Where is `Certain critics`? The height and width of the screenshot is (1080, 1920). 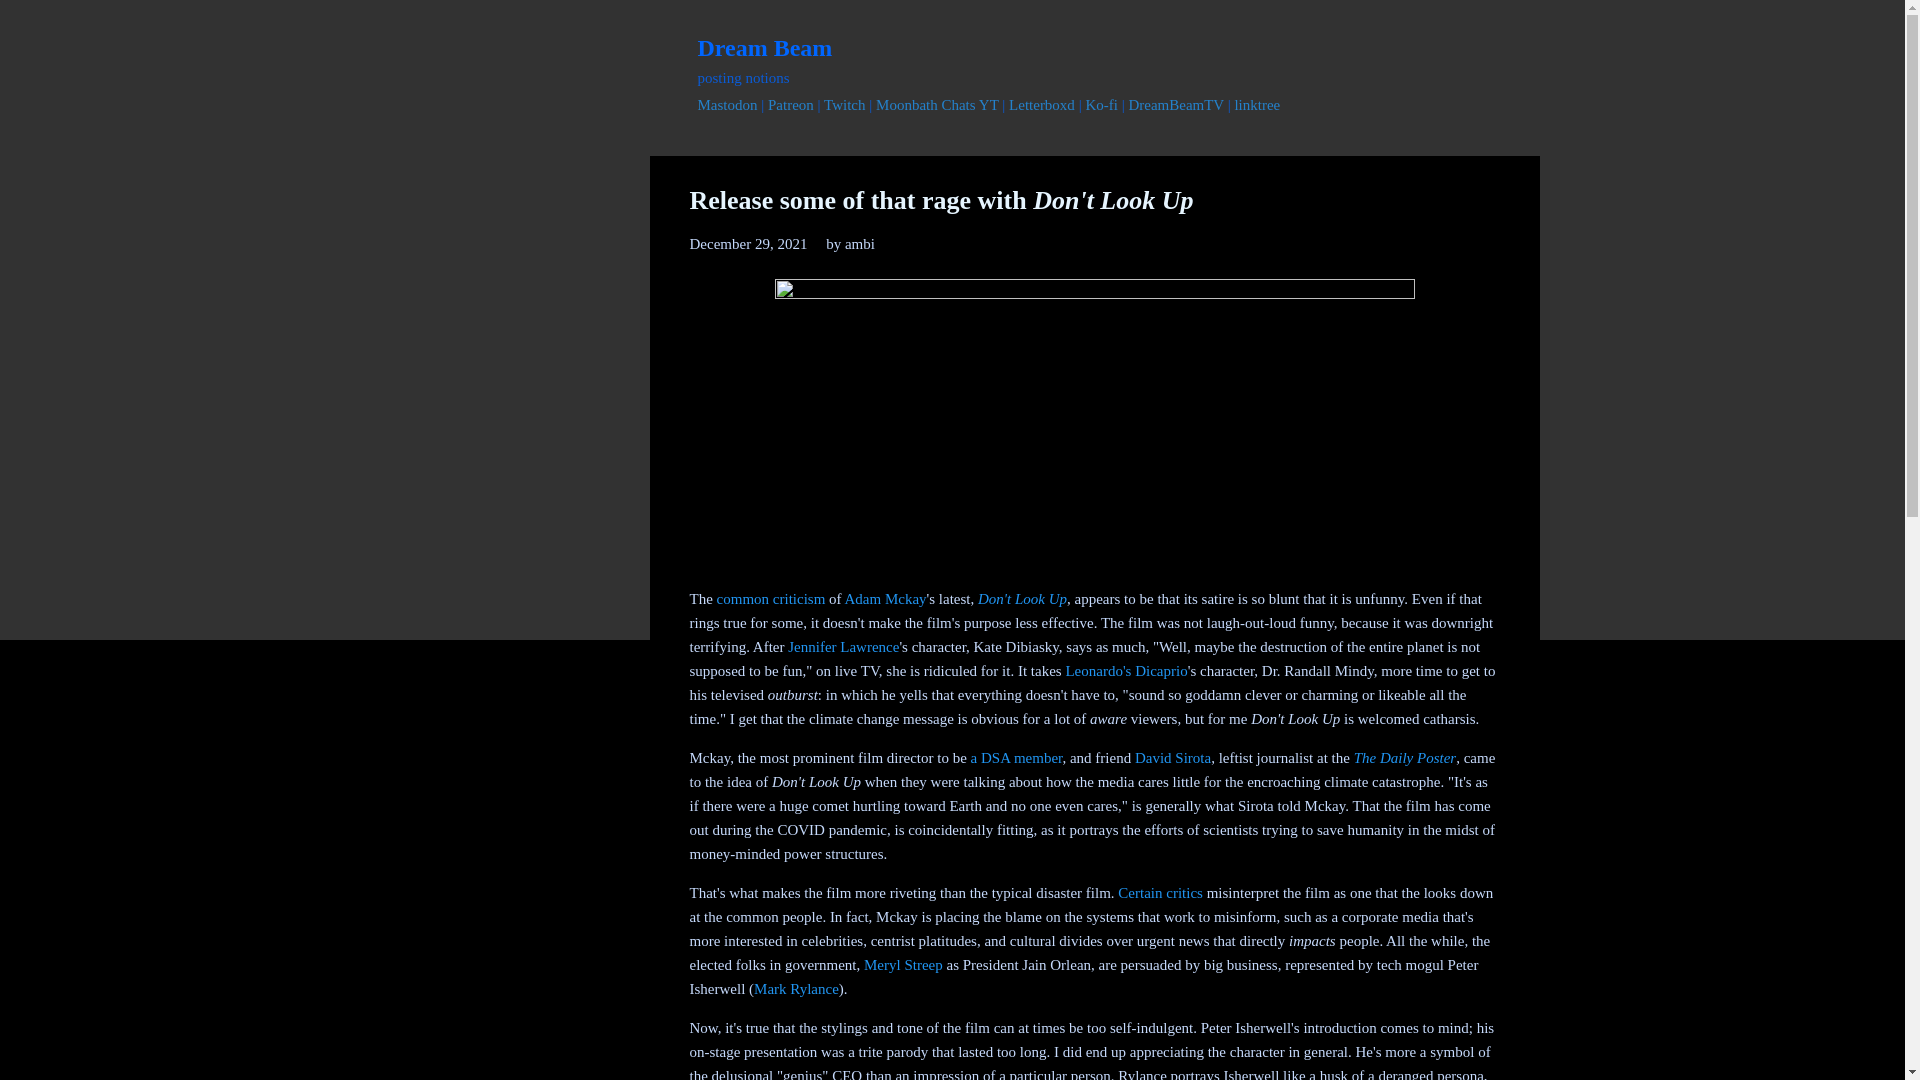
Certain critics is located at coordinates (1160, 892).